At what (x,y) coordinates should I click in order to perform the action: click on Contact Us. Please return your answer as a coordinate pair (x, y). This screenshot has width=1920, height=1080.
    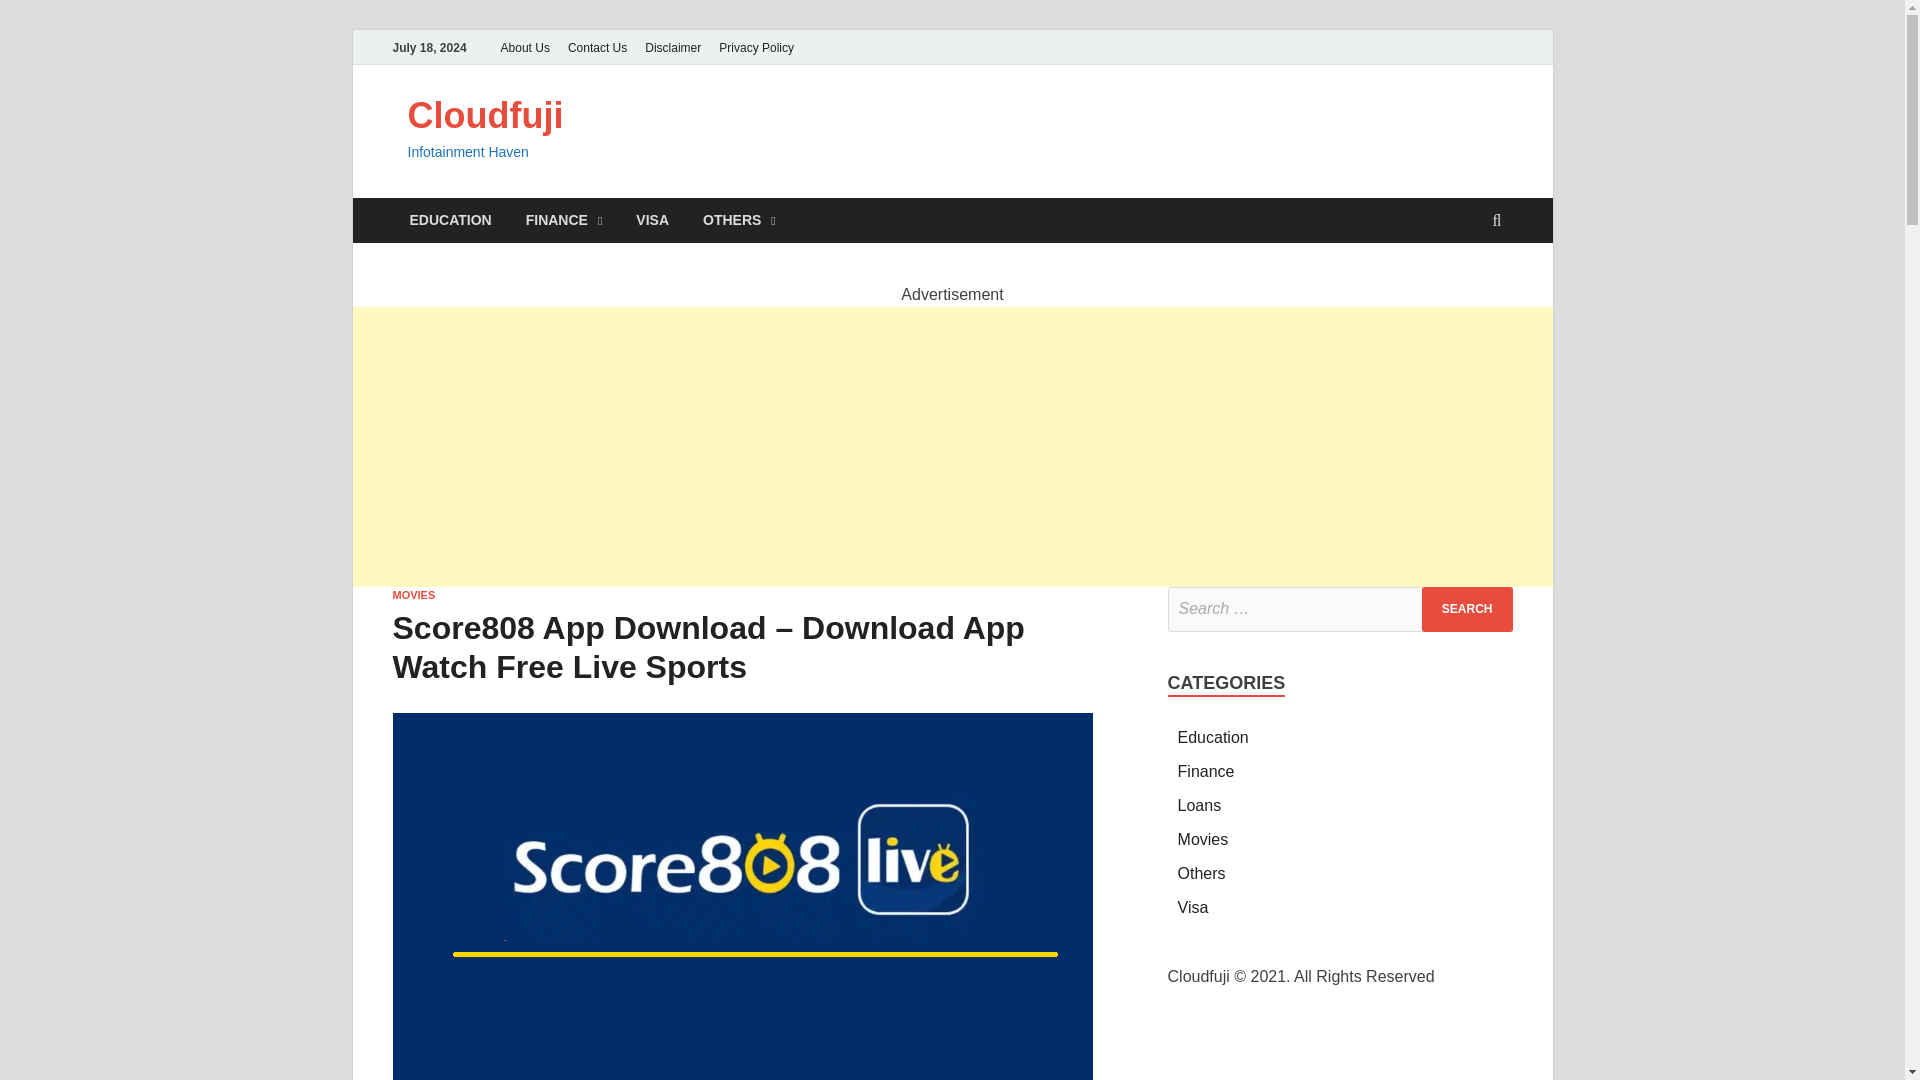
    Looking at the image, I should click on (596, 47).